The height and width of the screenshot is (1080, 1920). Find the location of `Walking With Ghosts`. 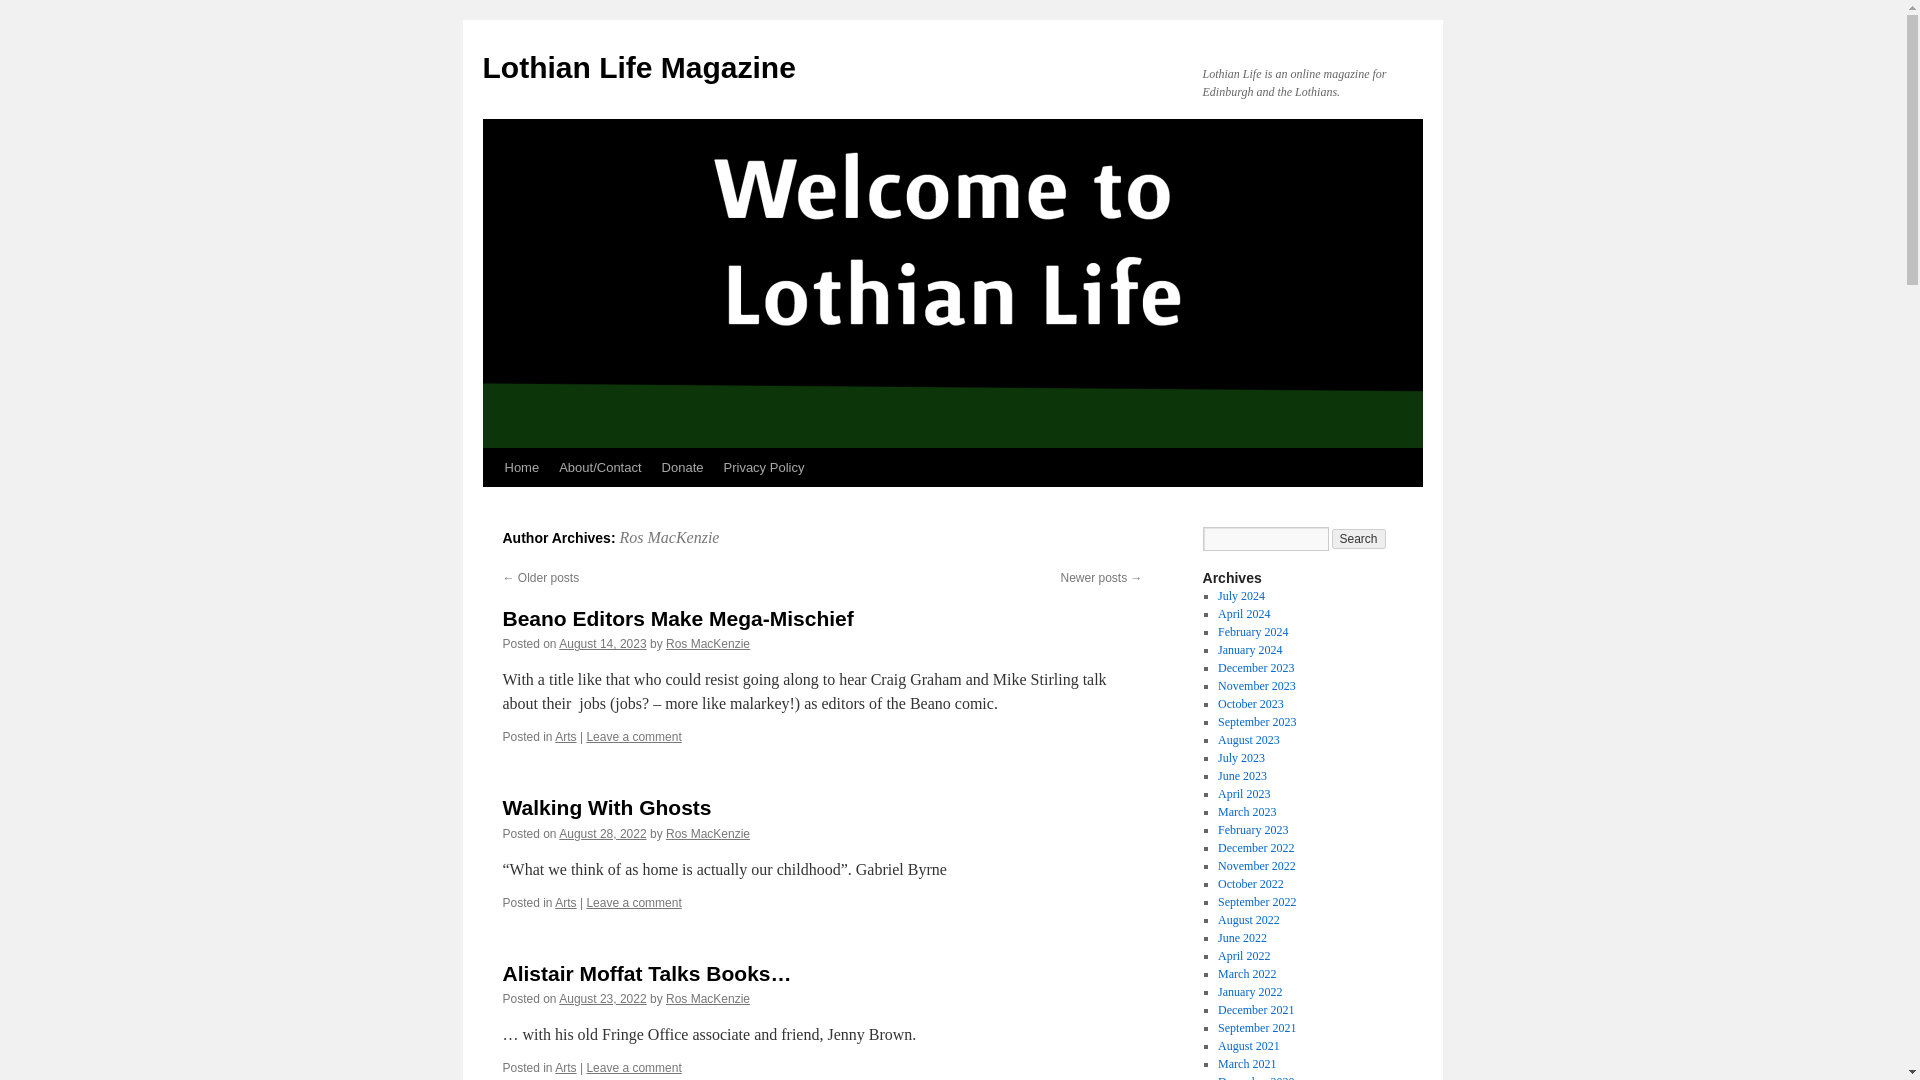

Walking With Ghosts is located at coordinates (606, 806).